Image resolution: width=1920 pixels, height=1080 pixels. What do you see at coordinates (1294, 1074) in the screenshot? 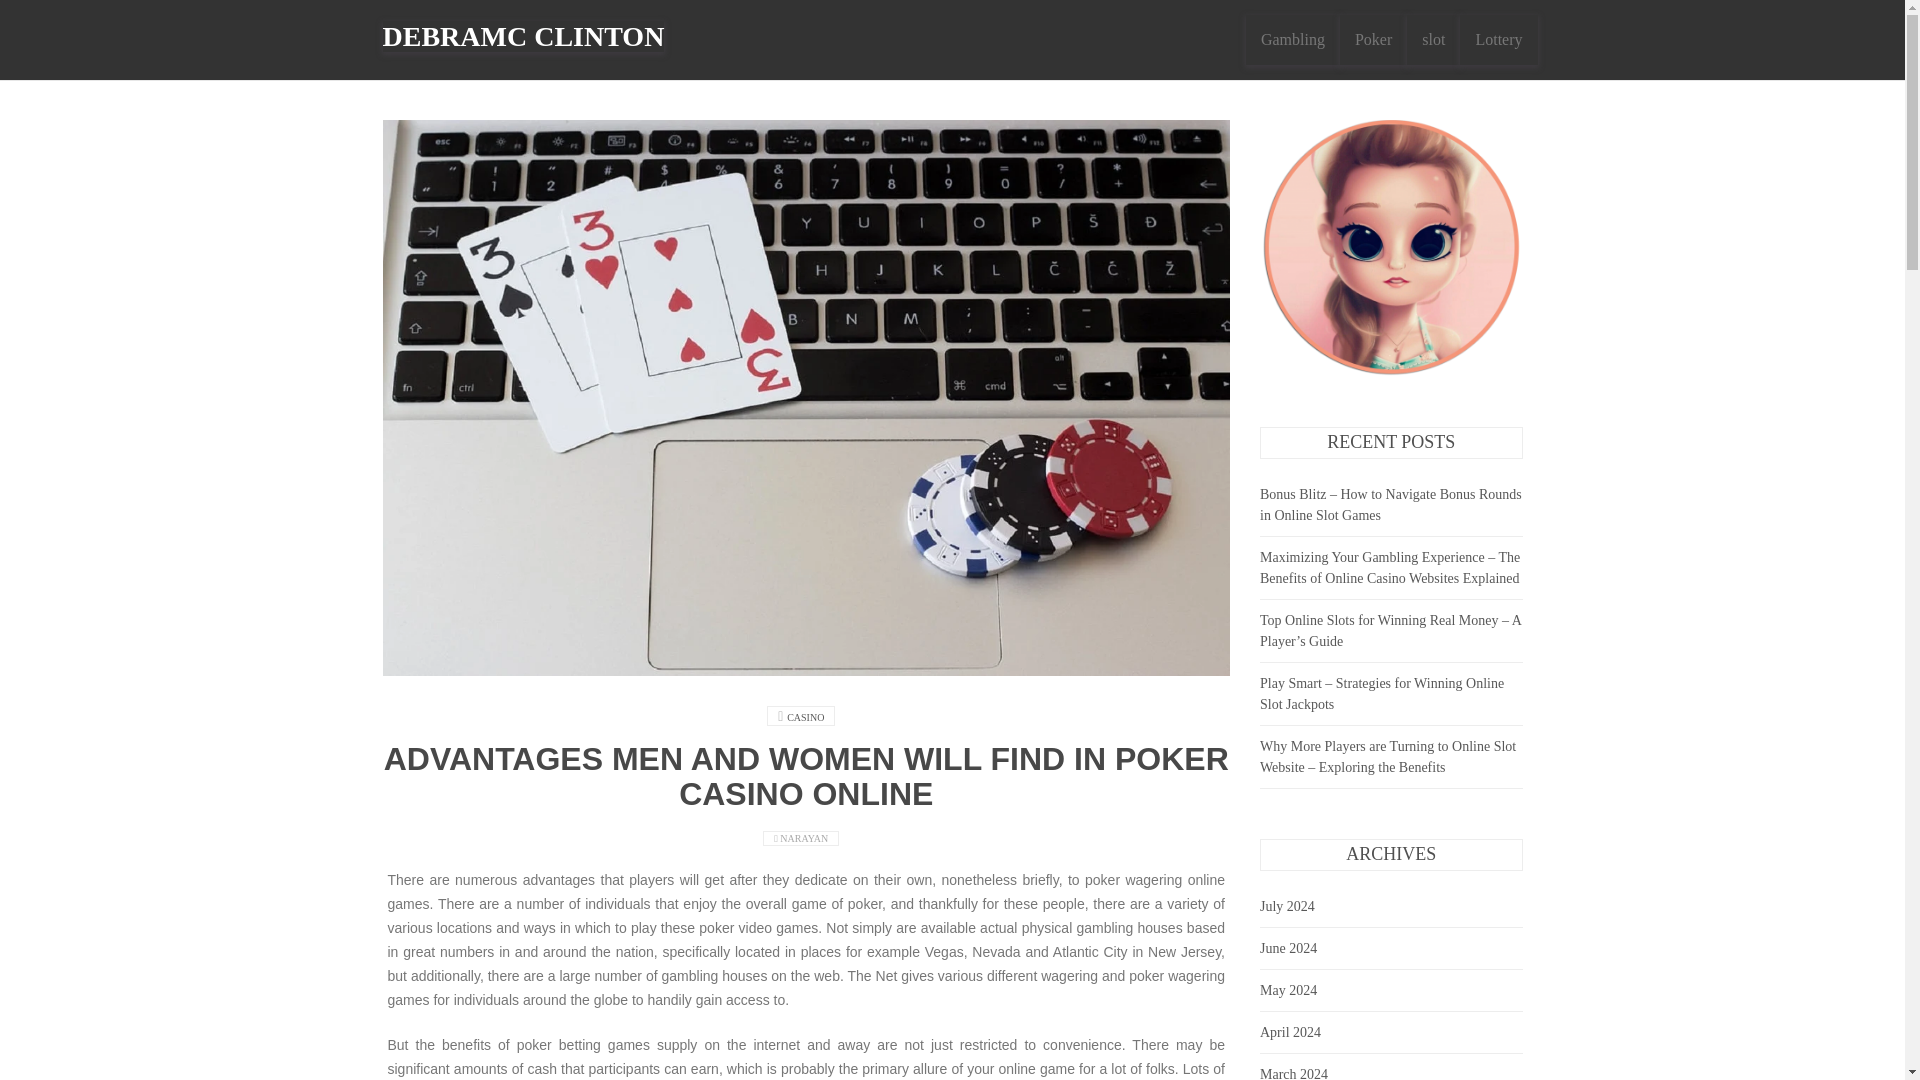
I see `March 2024` at bounding box center [1294, 1074].